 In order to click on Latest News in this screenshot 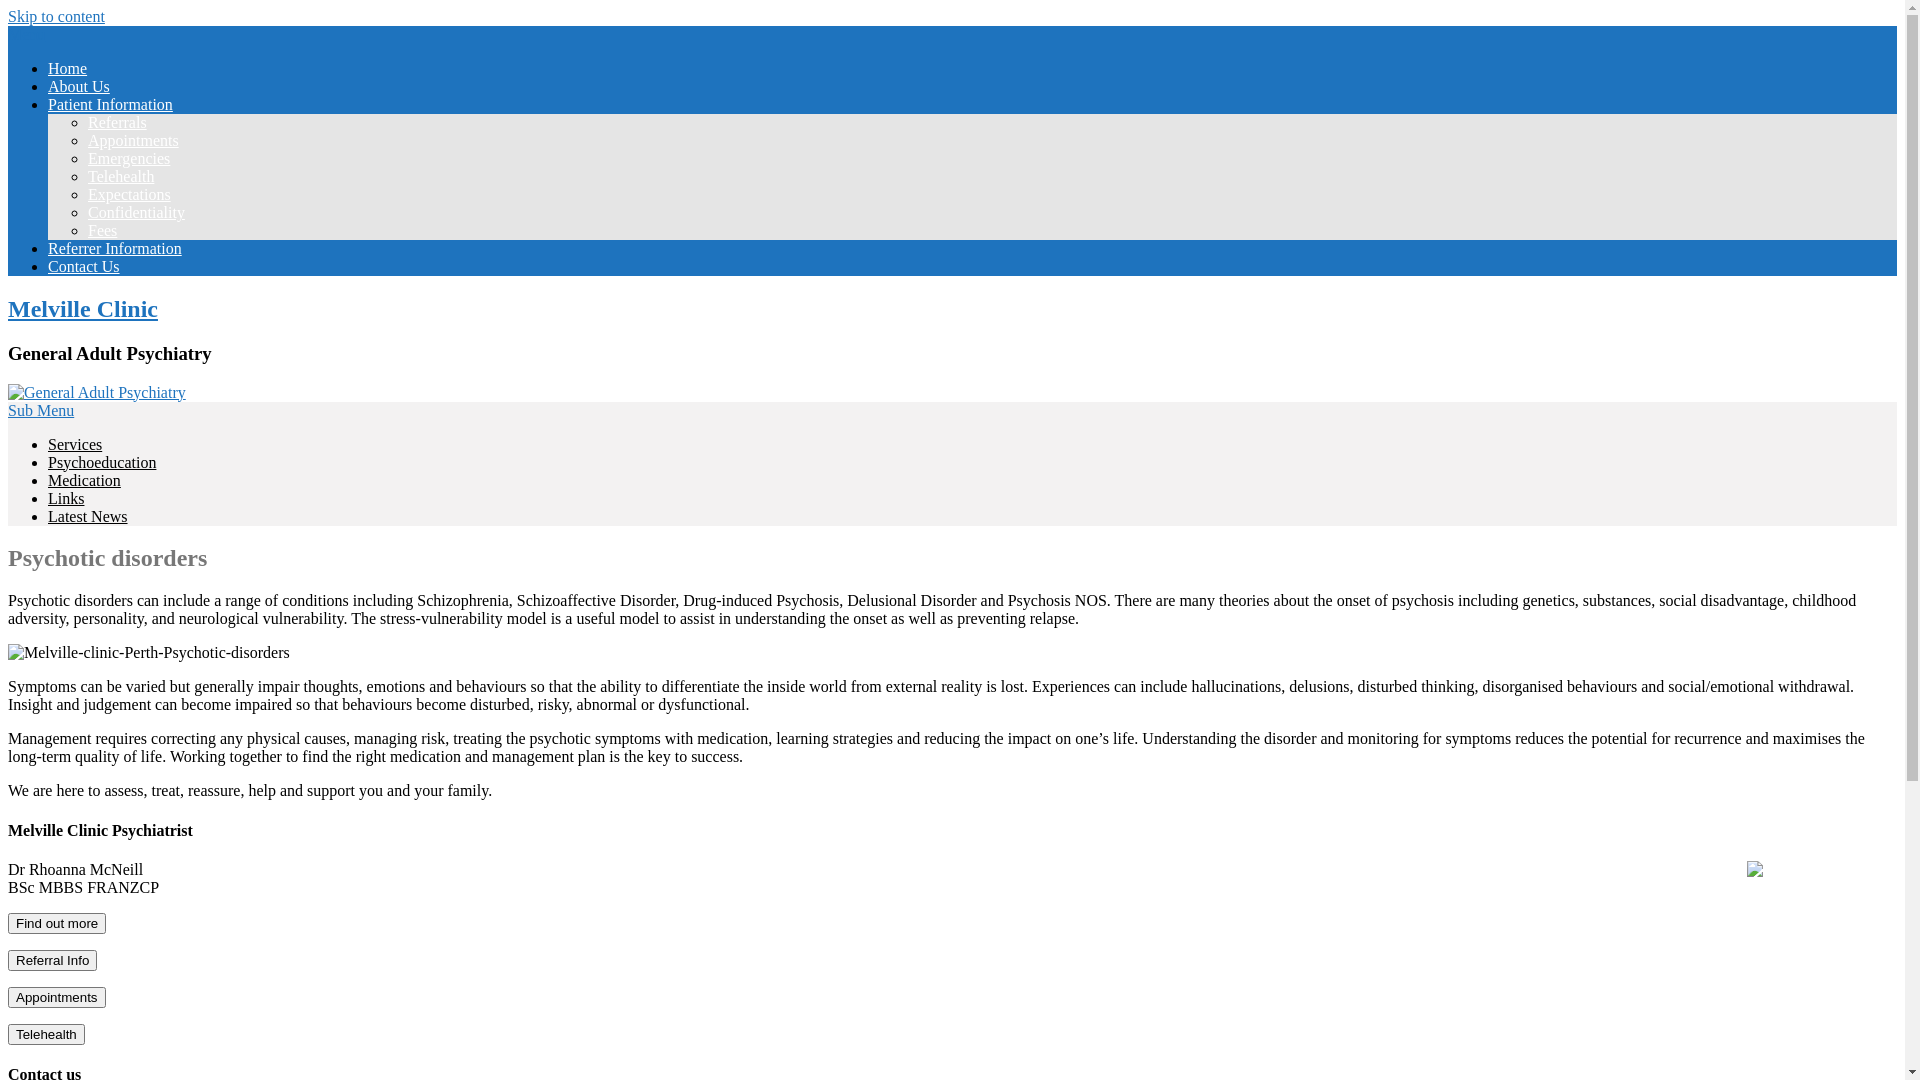, I will do `click(88, 516)`.